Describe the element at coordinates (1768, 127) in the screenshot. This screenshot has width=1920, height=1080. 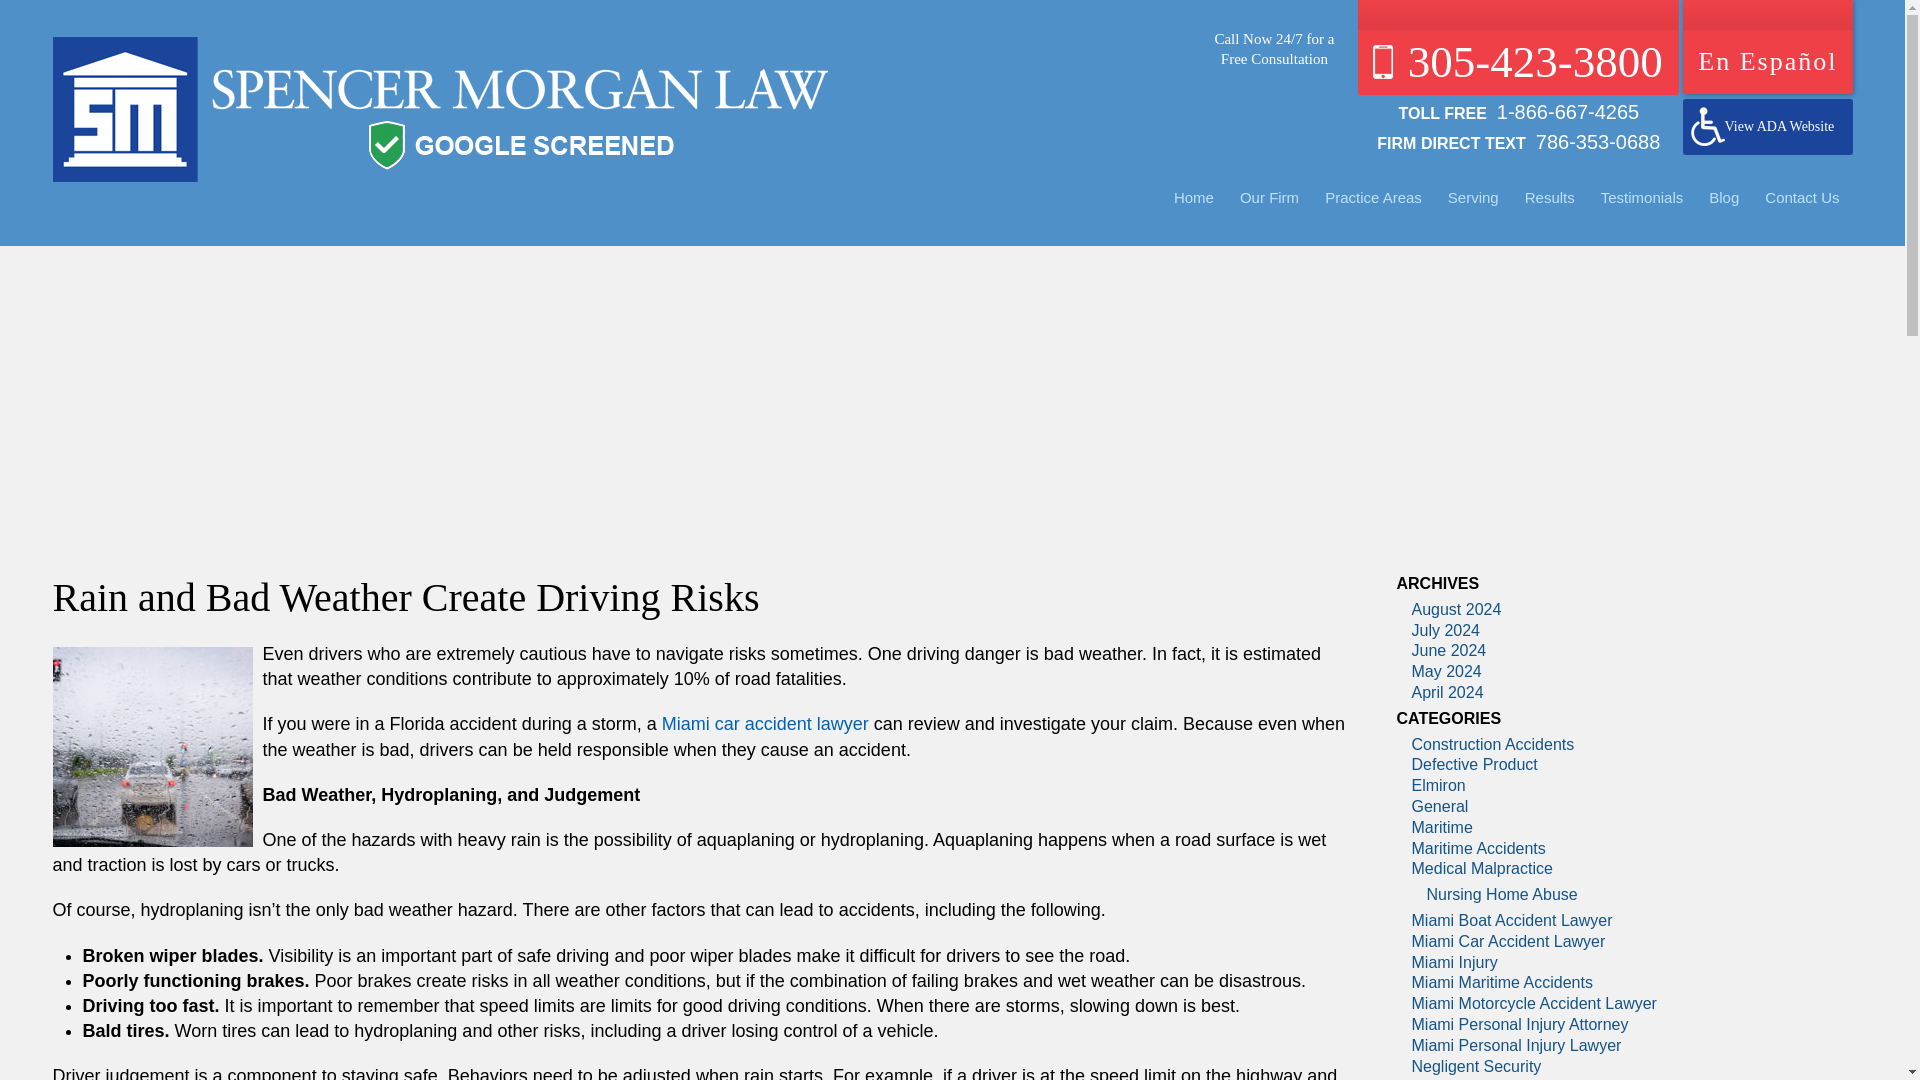
I see `View ADA Website` at that location.